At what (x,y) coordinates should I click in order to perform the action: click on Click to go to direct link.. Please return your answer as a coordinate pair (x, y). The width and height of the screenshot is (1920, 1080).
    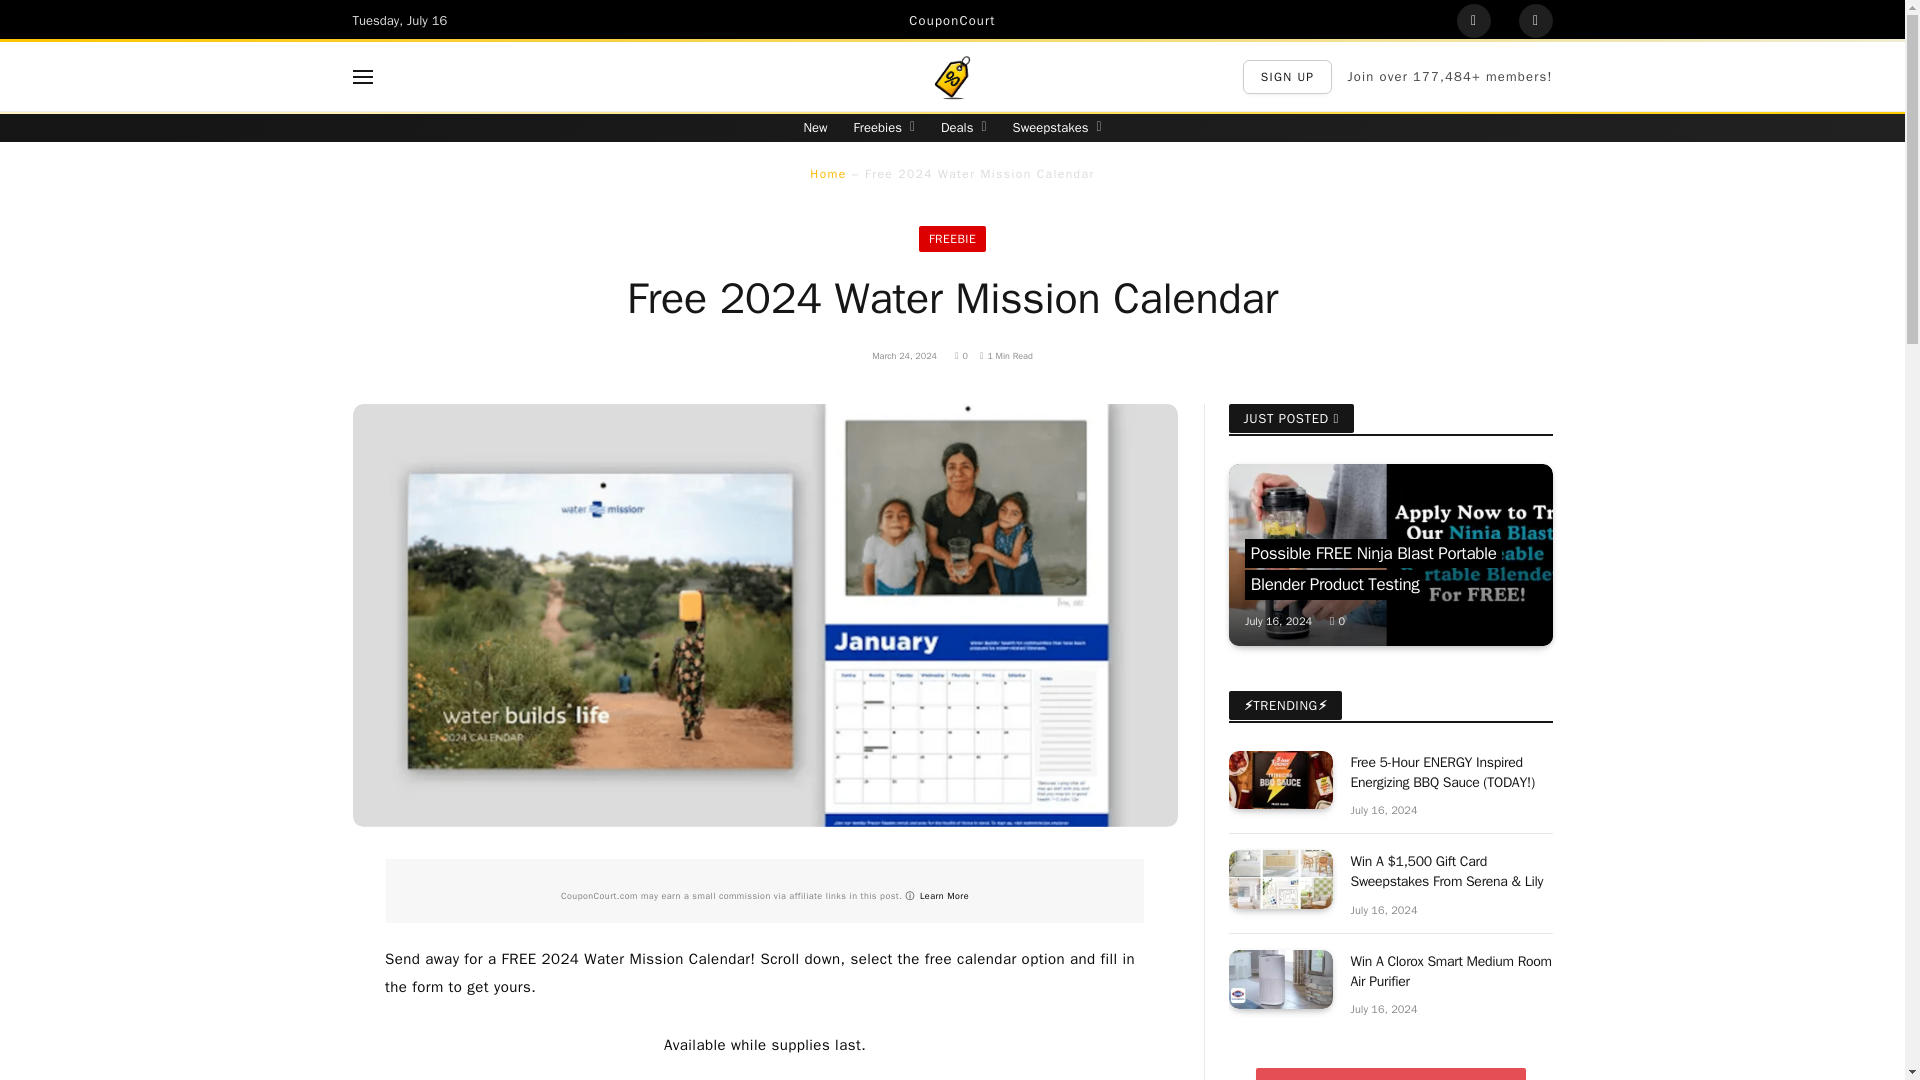
    Looking at the image, I should click on (1534, 20).